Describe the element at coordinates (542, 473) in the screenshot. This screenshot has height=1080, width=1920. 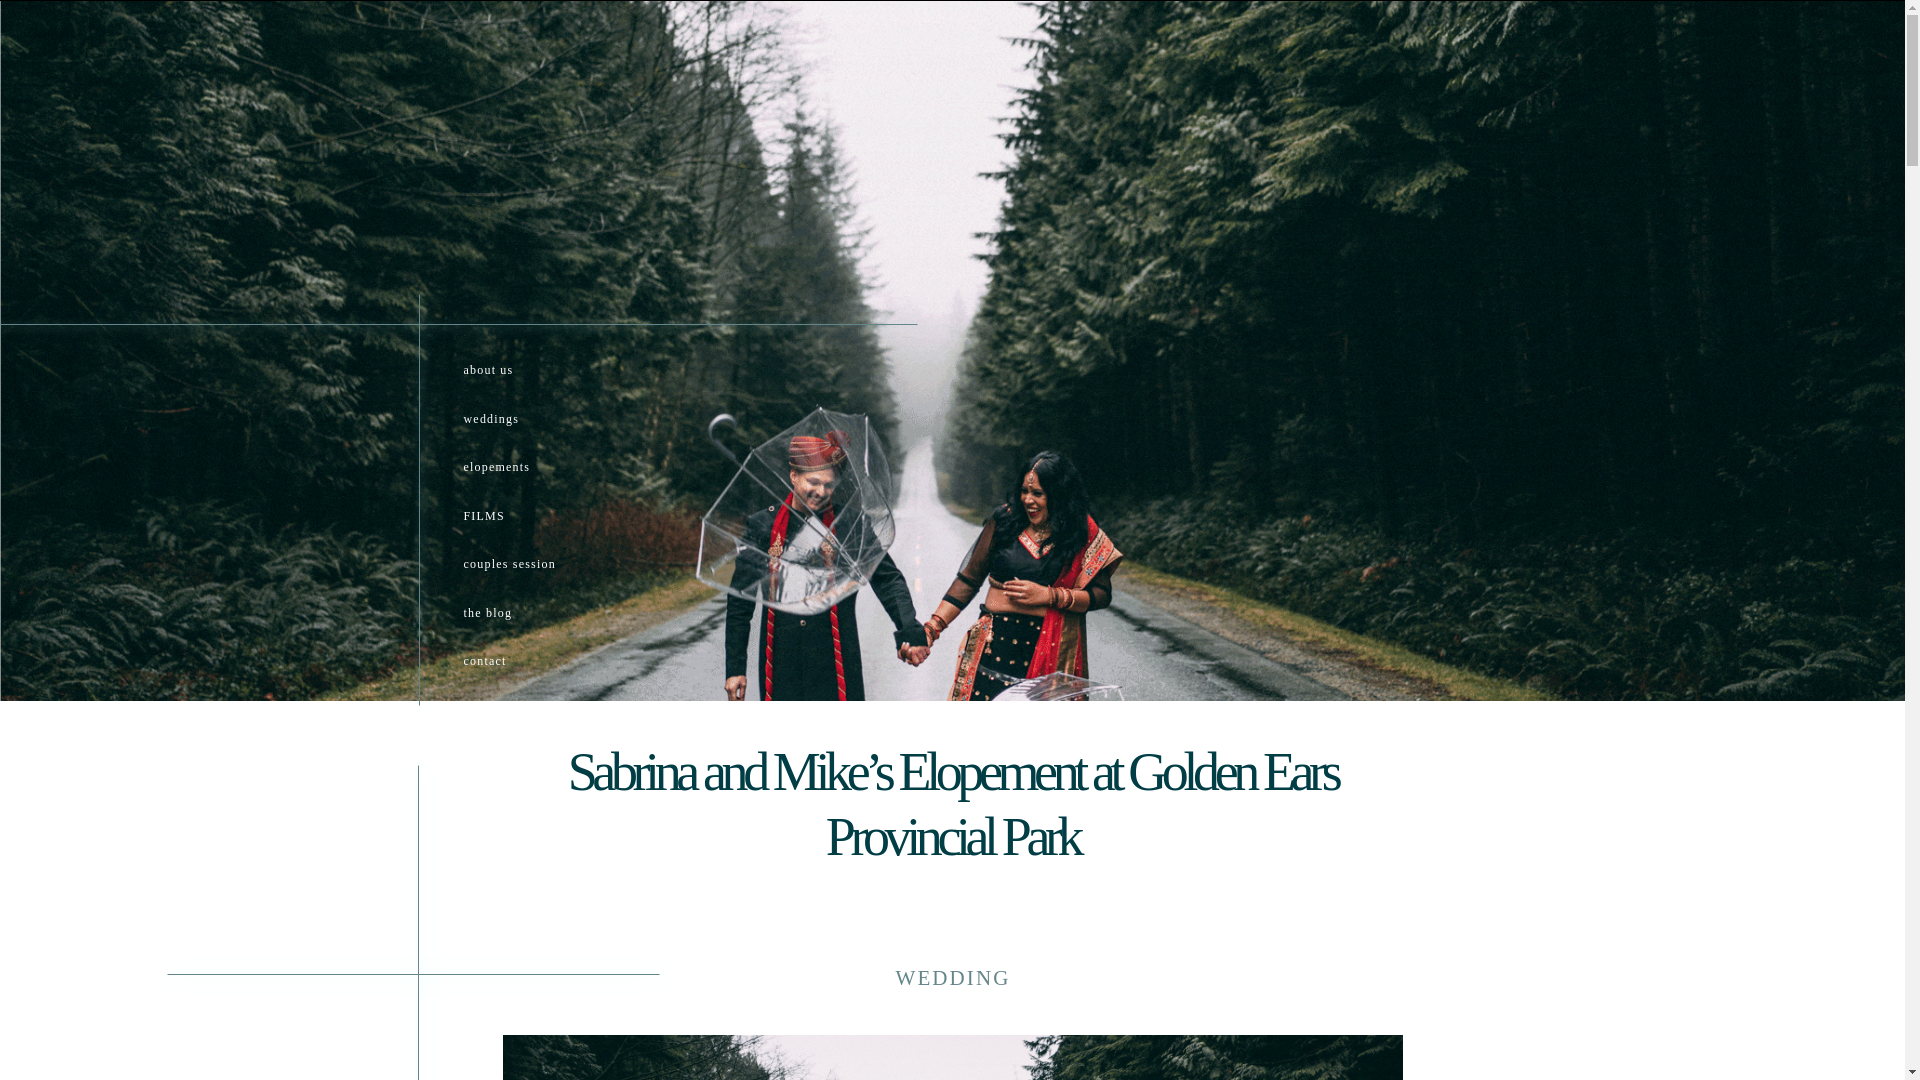
I see `elopements` at that location.